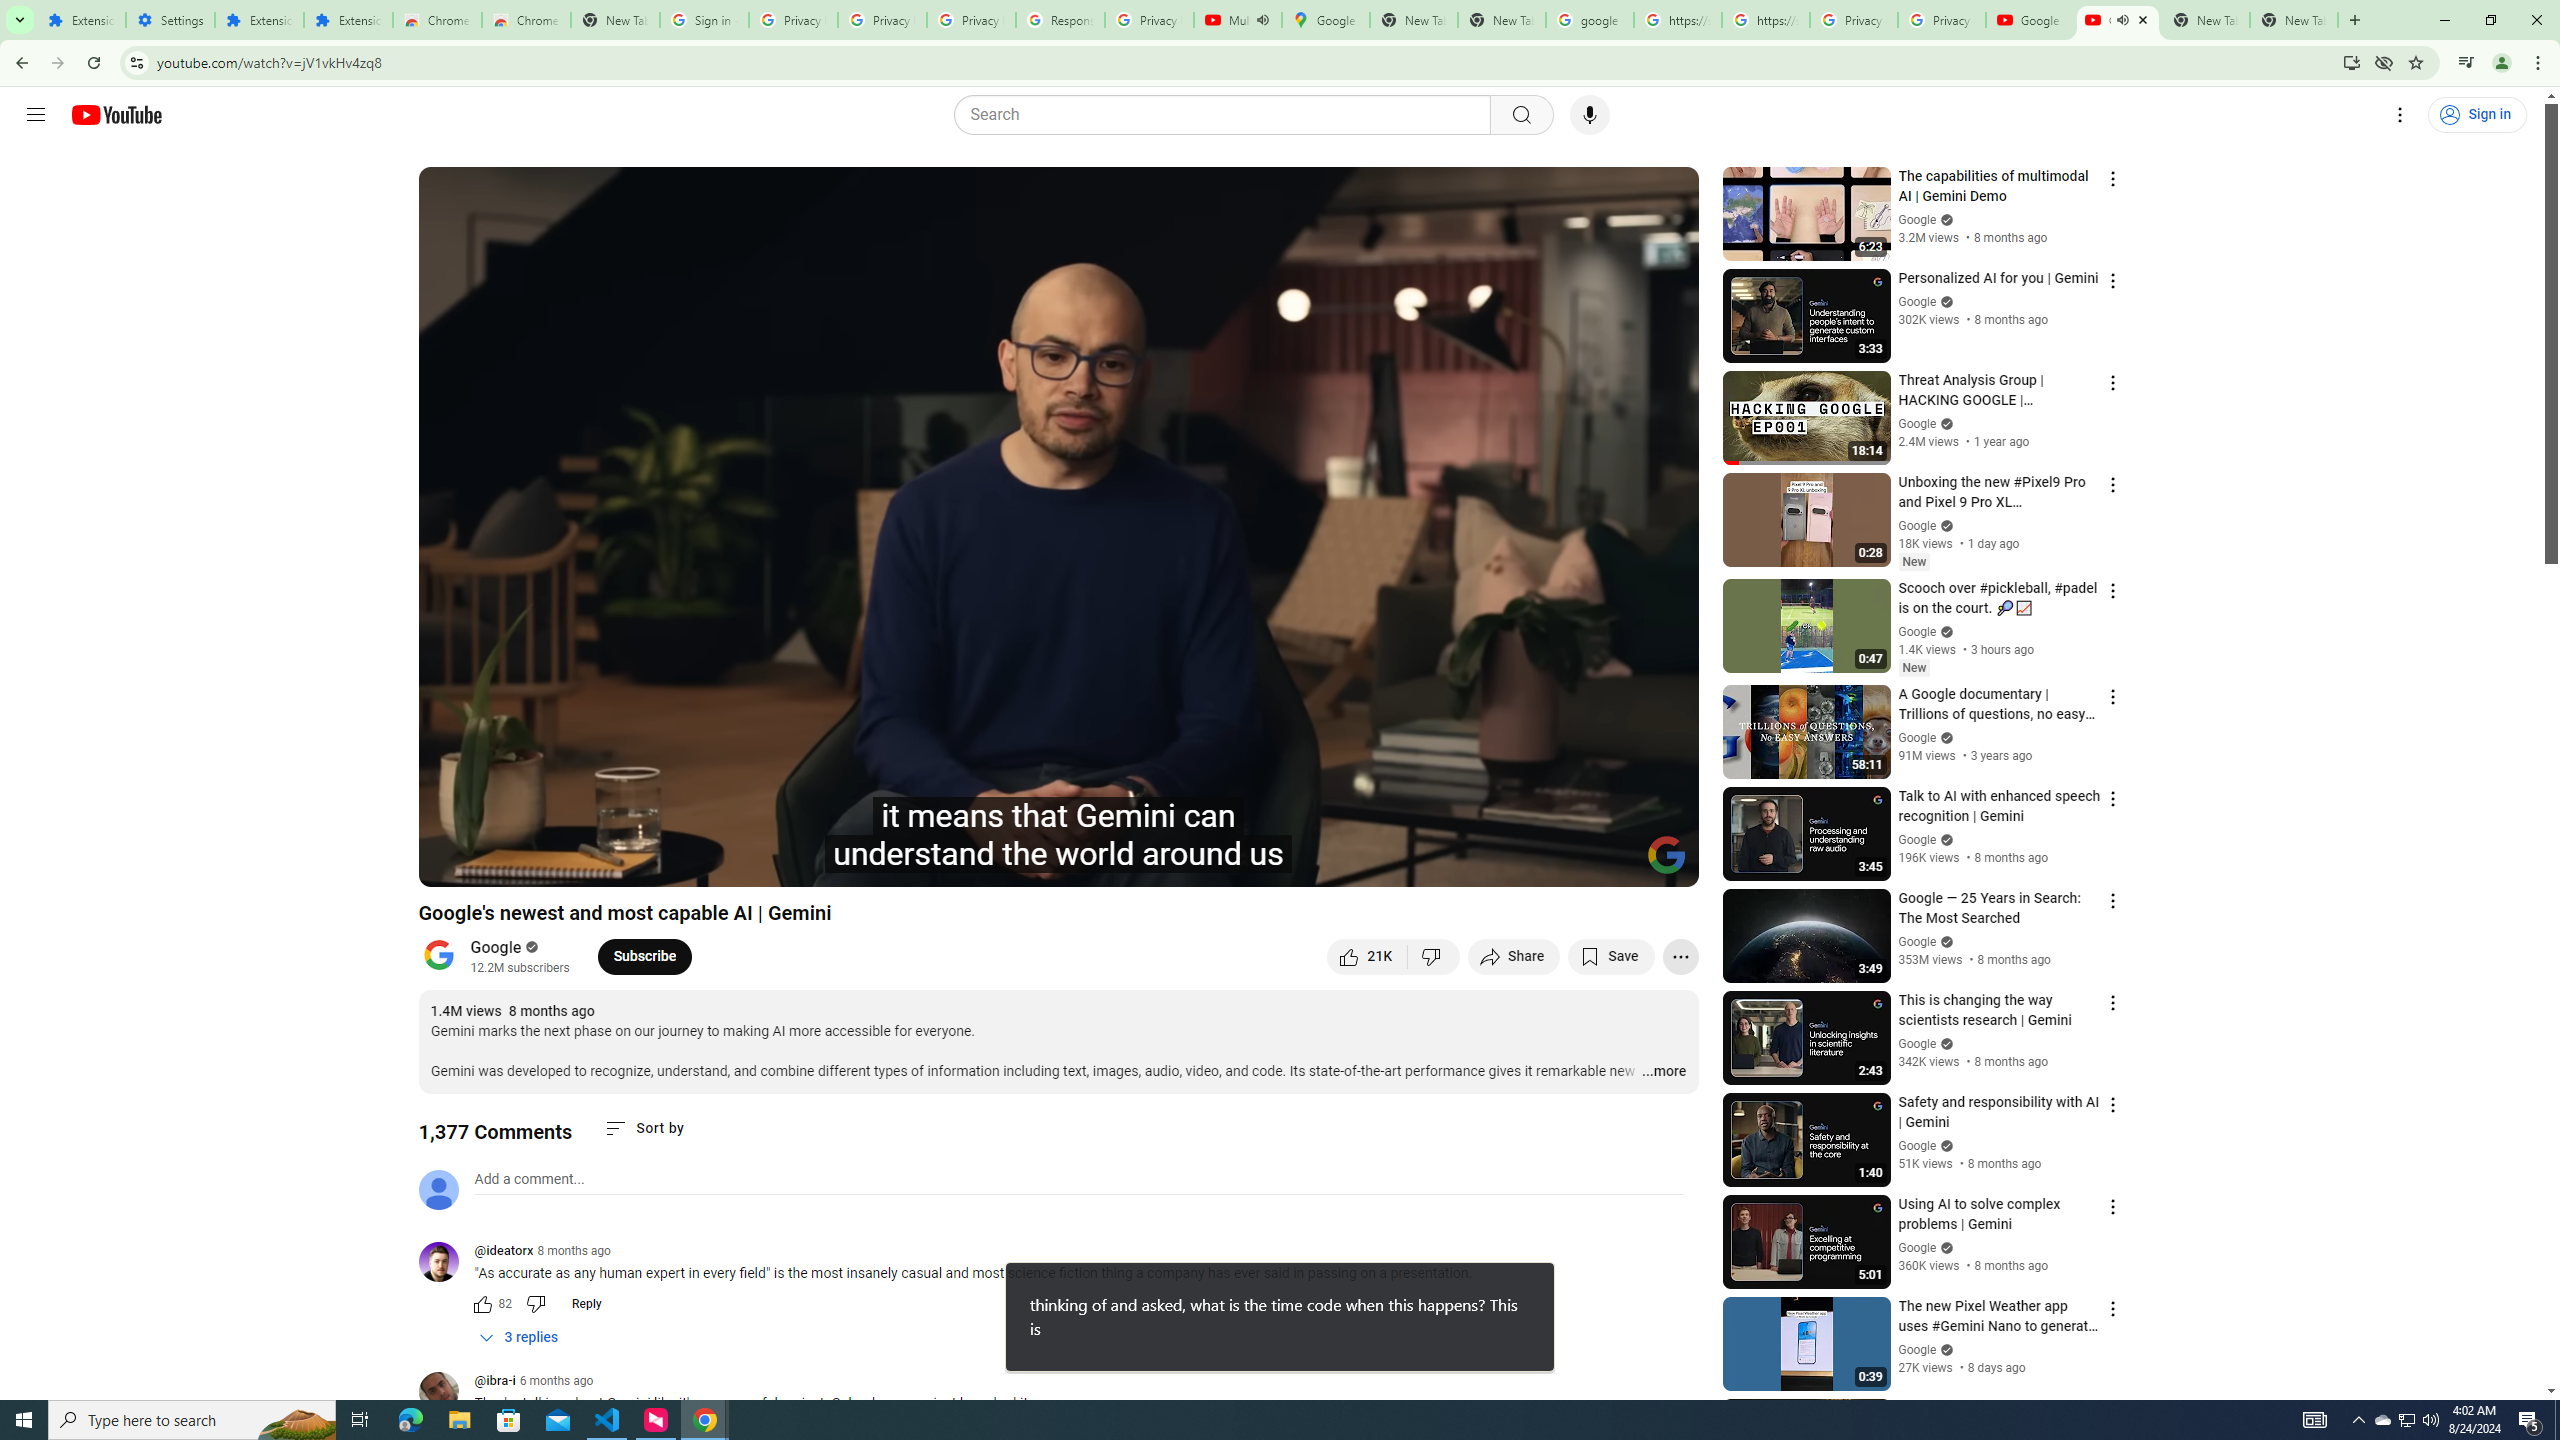  I want to click on Sign in - Google Accounts, so click(704, 20).